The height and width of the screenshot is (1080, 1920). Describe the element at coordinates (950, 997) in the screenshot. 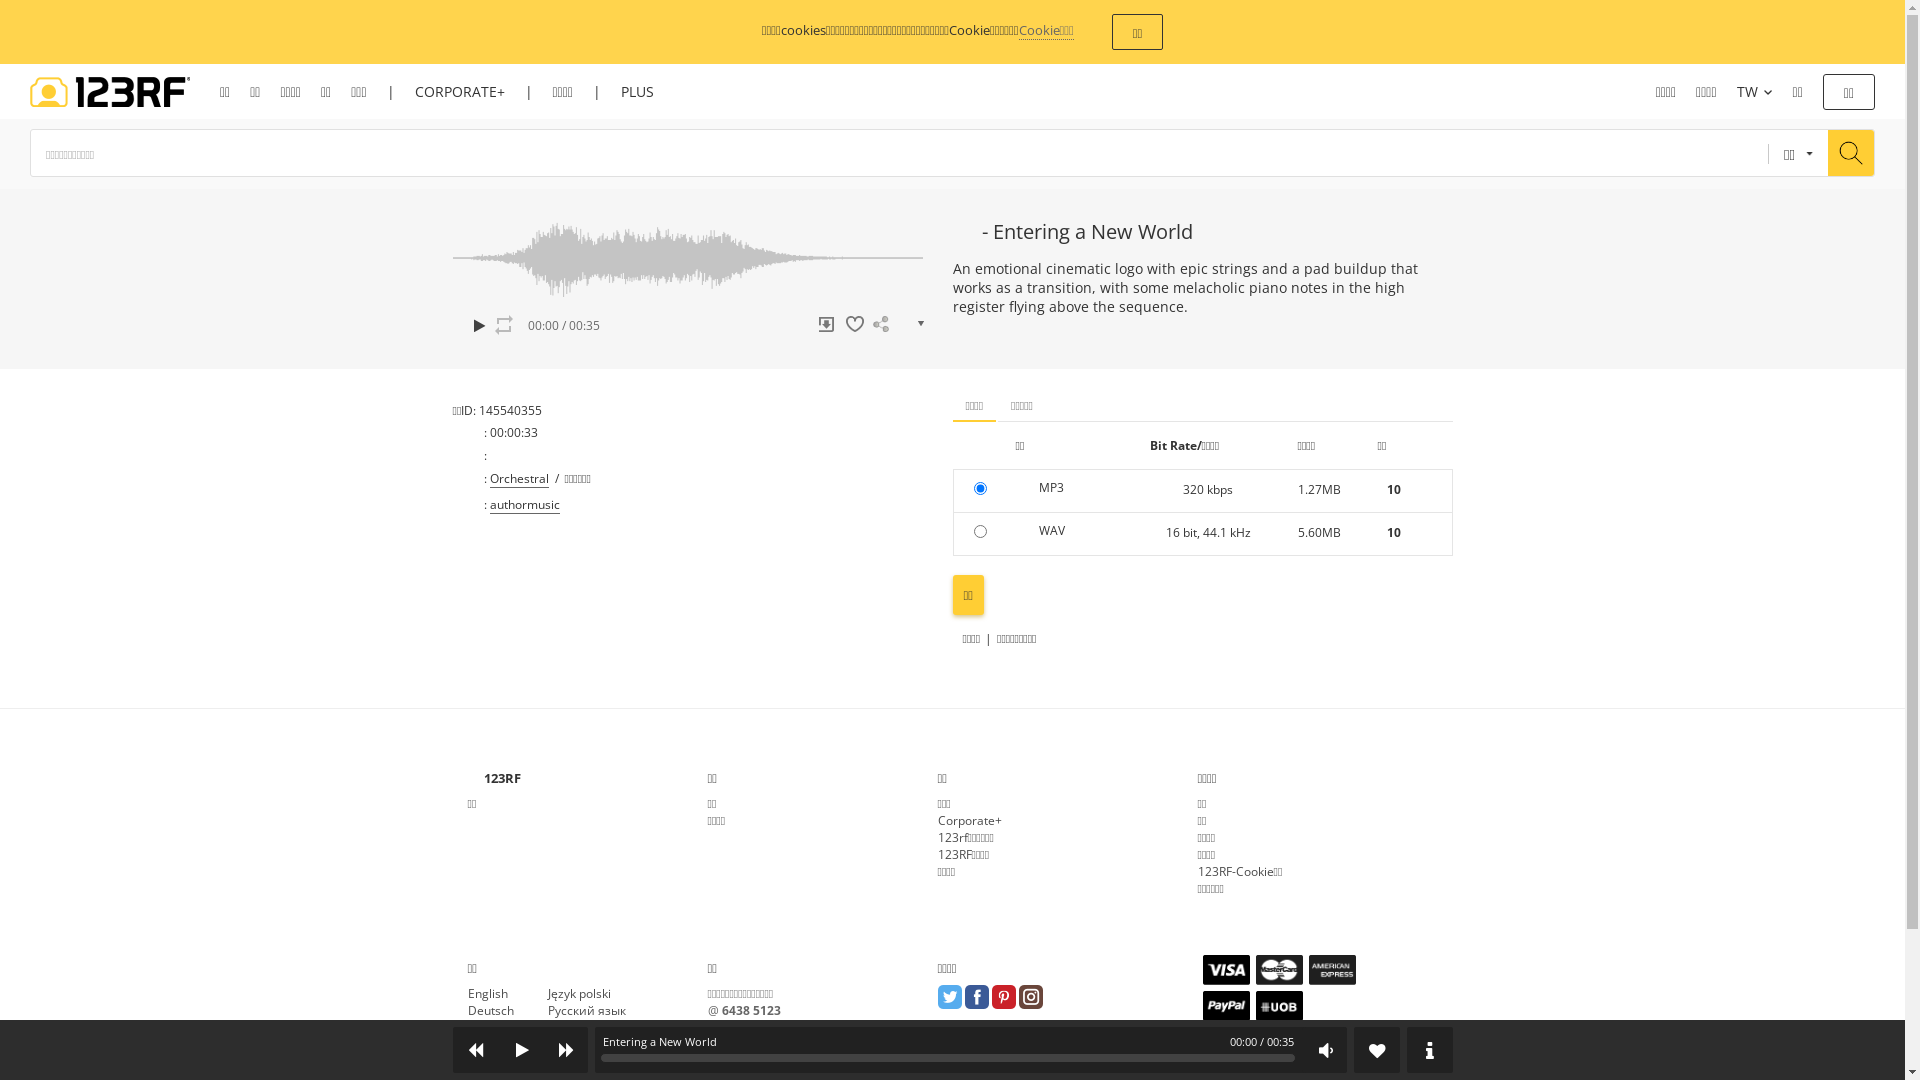

I see `Follow us on Twitter` at that location.